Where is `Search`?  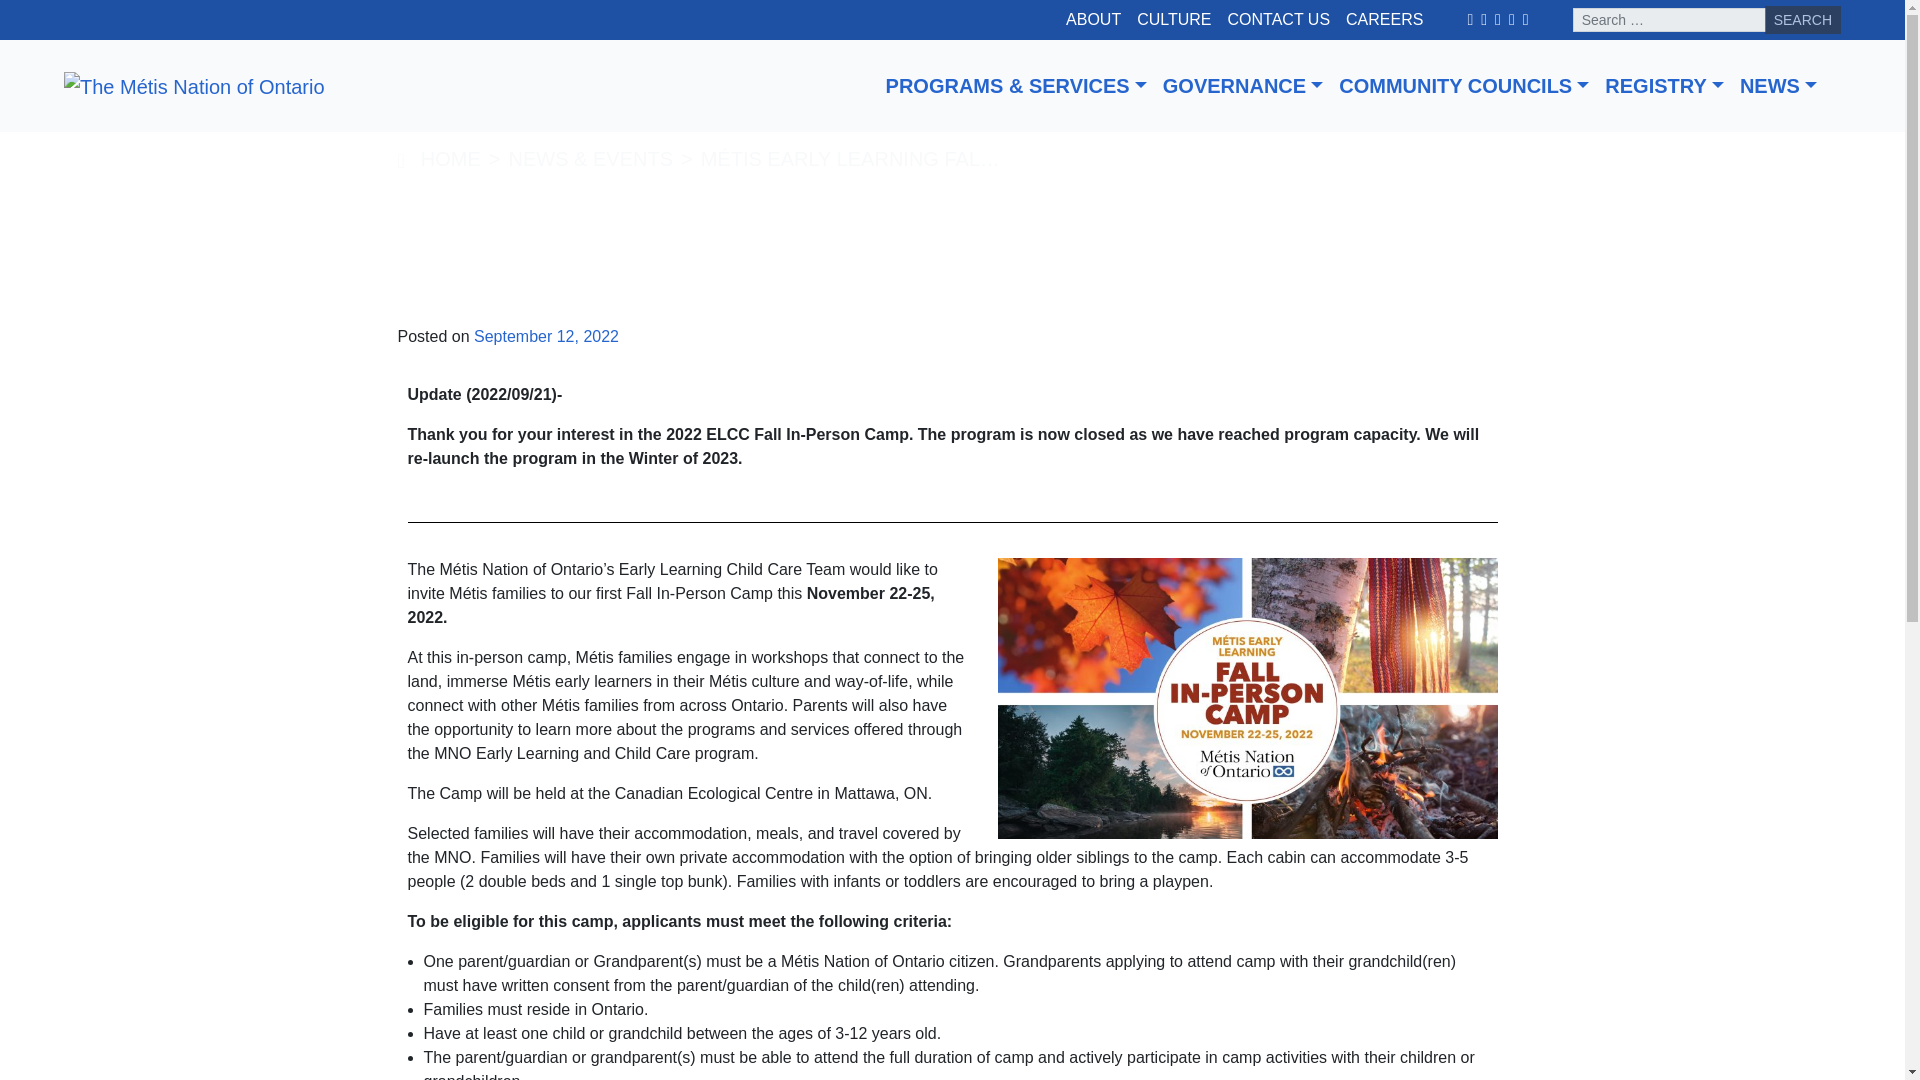
Search is located at coordinates (1802, 20).